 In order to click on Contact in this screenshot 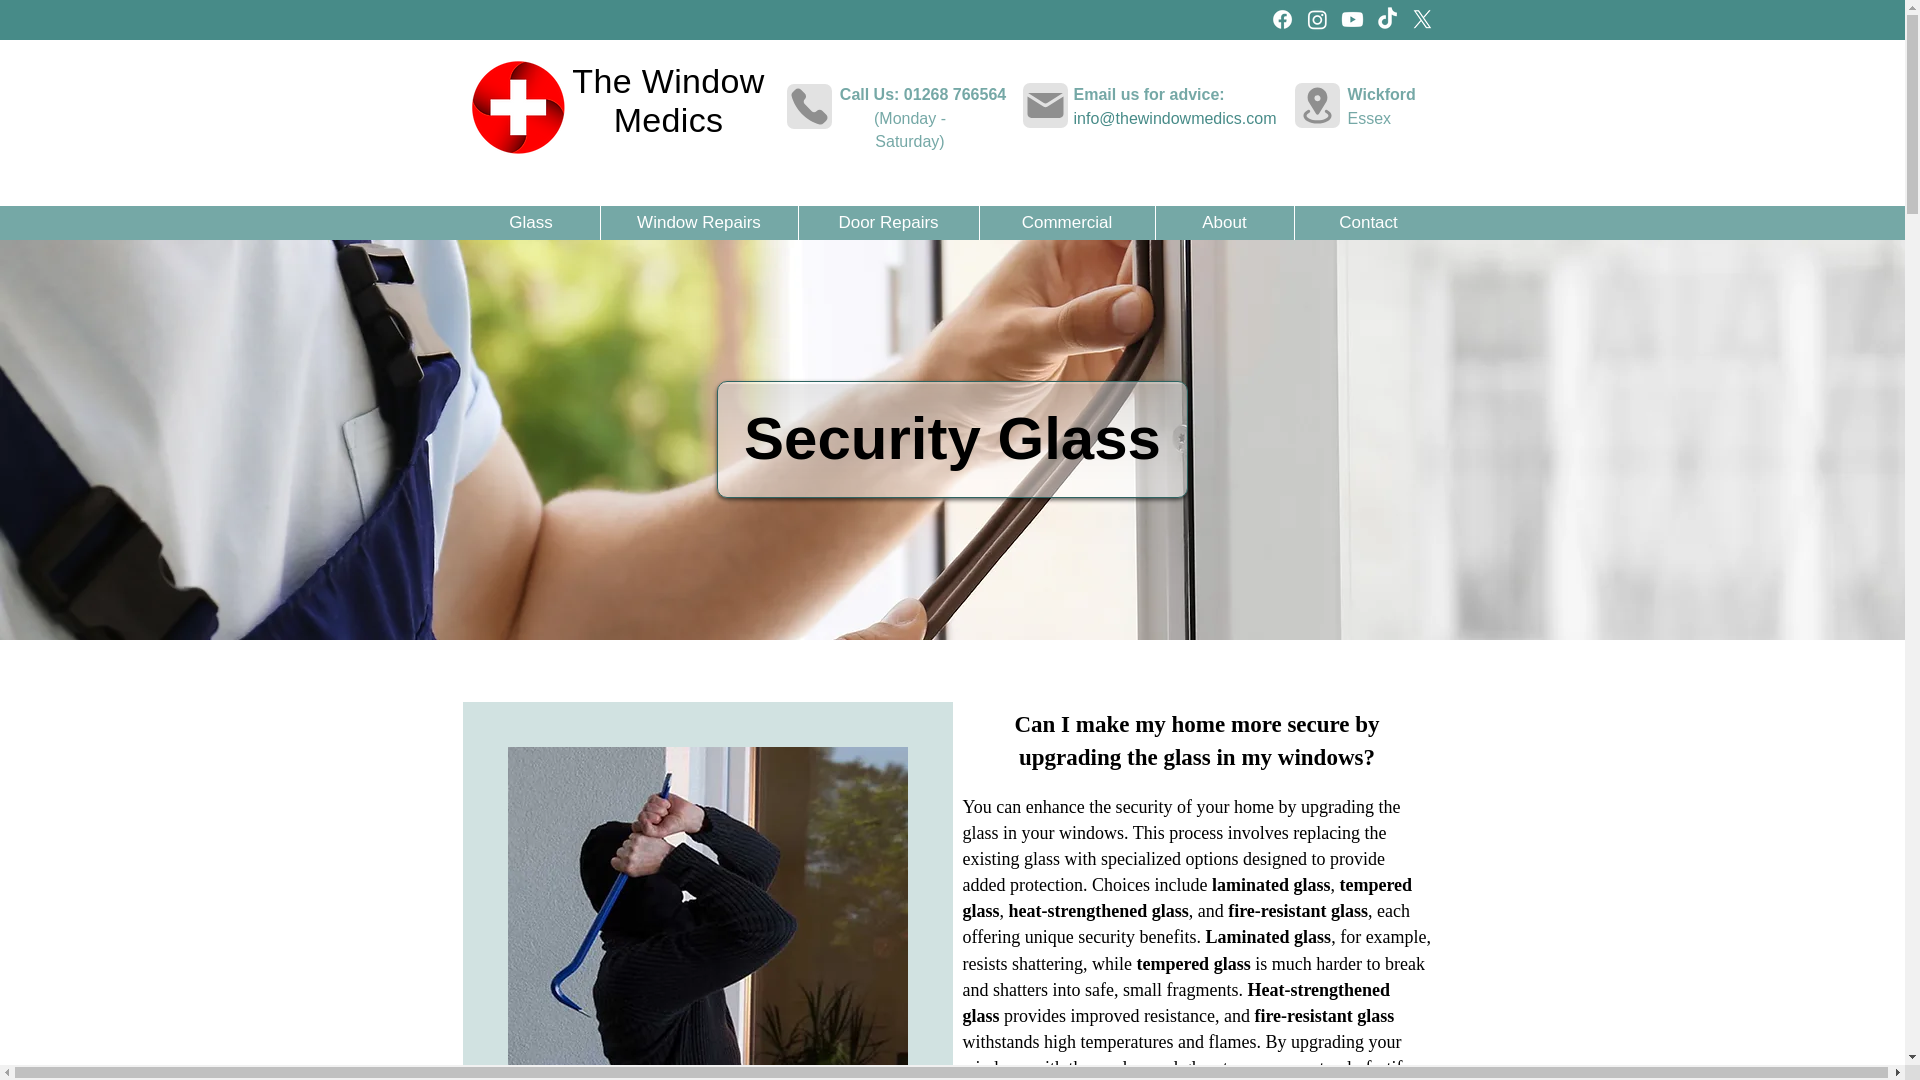, I will do `click(1368, 222)`.